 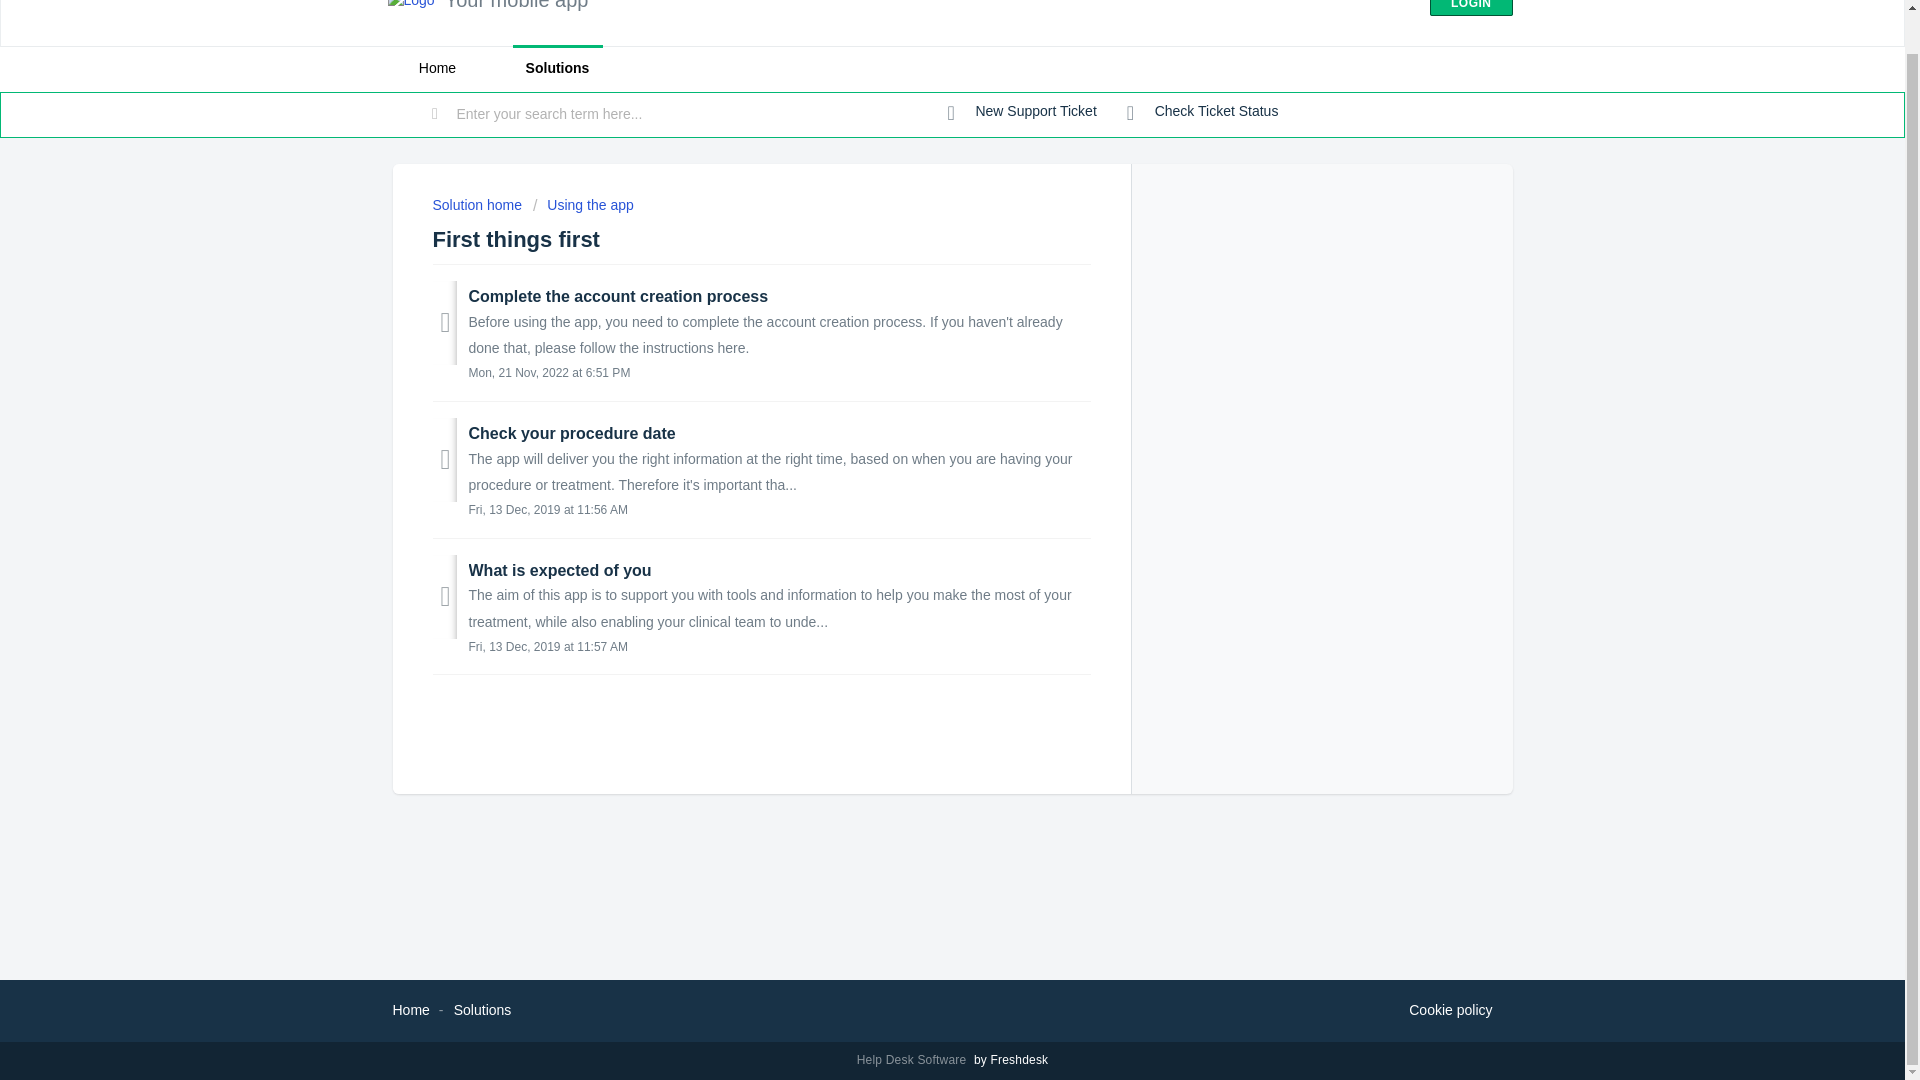 What do you see at coordinates (572, 433) in the screenshot?
I see `Check your procedure date` at bounding box center [572, 433].